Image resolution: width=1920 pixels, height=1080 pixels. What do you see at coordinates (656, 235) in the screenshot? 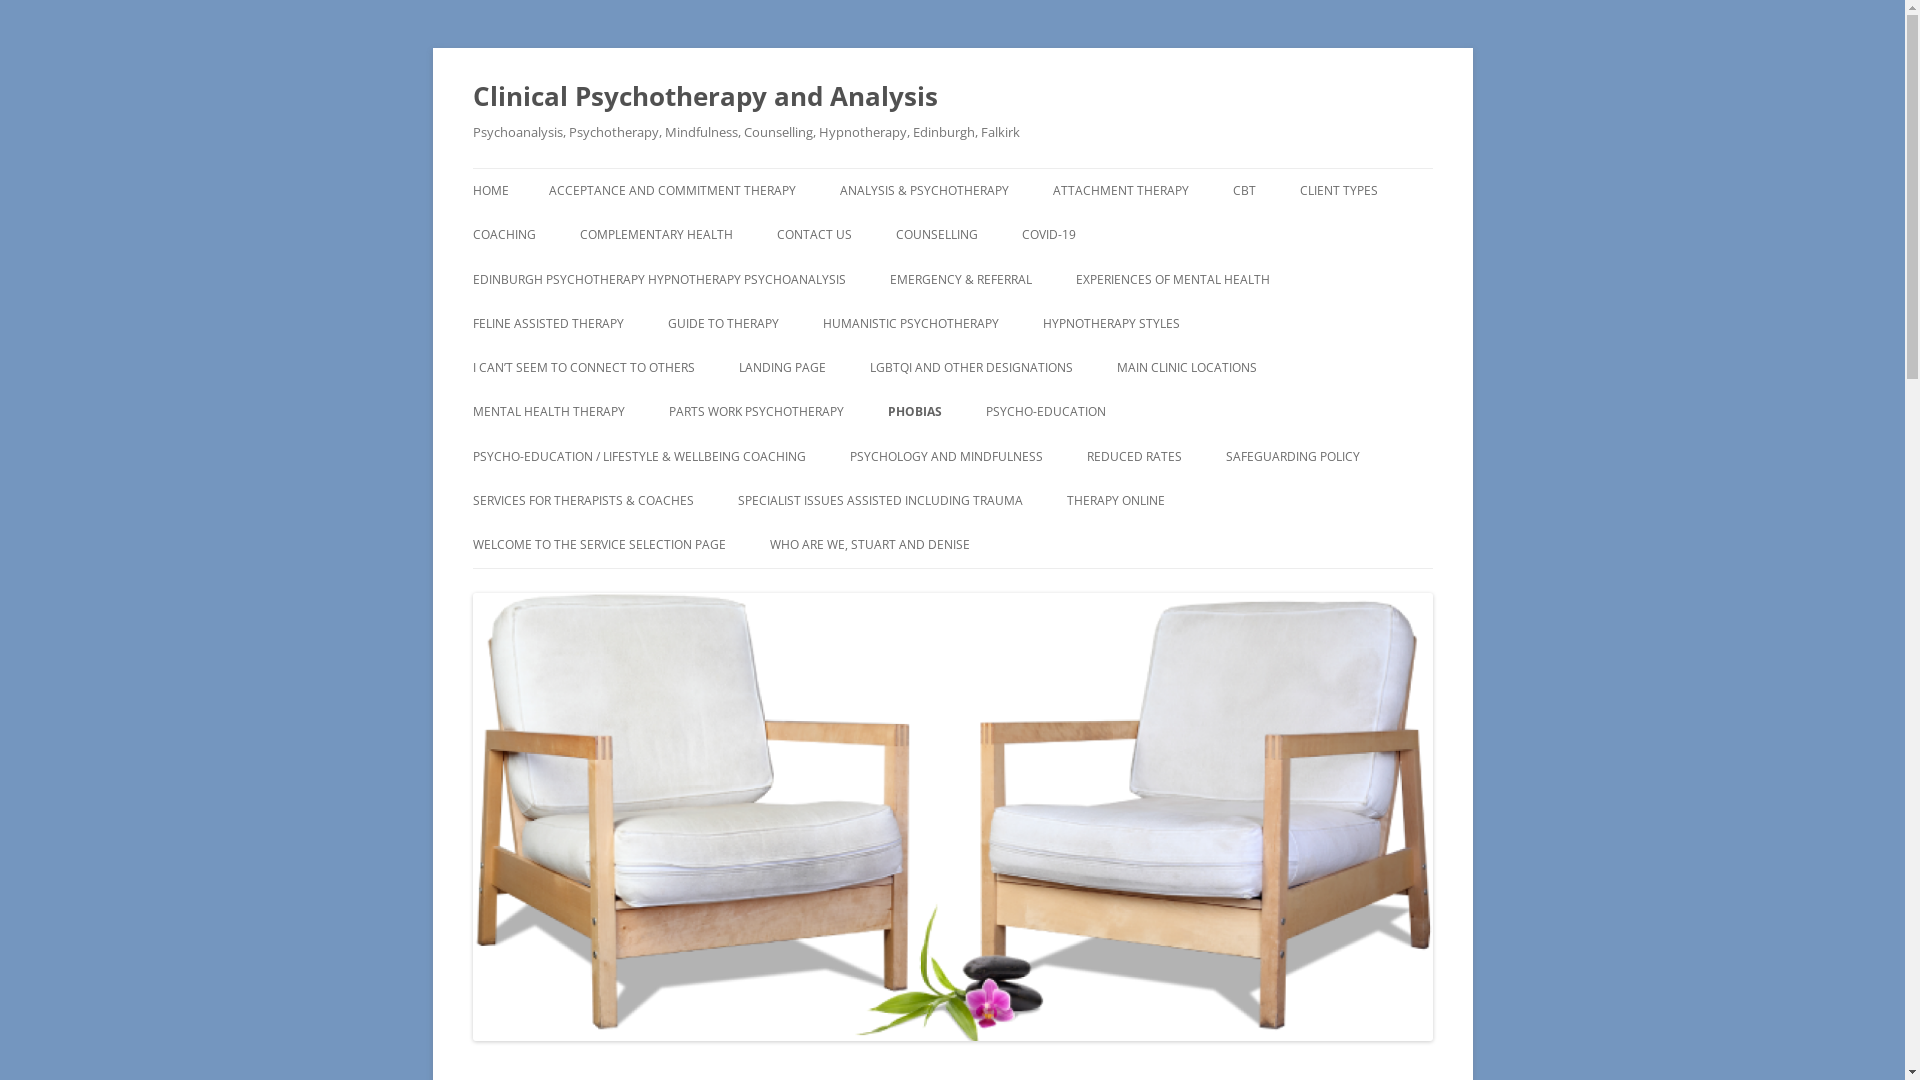
I see `COMPLEMENTARY HEALTH` at bounding box center [656, 235].